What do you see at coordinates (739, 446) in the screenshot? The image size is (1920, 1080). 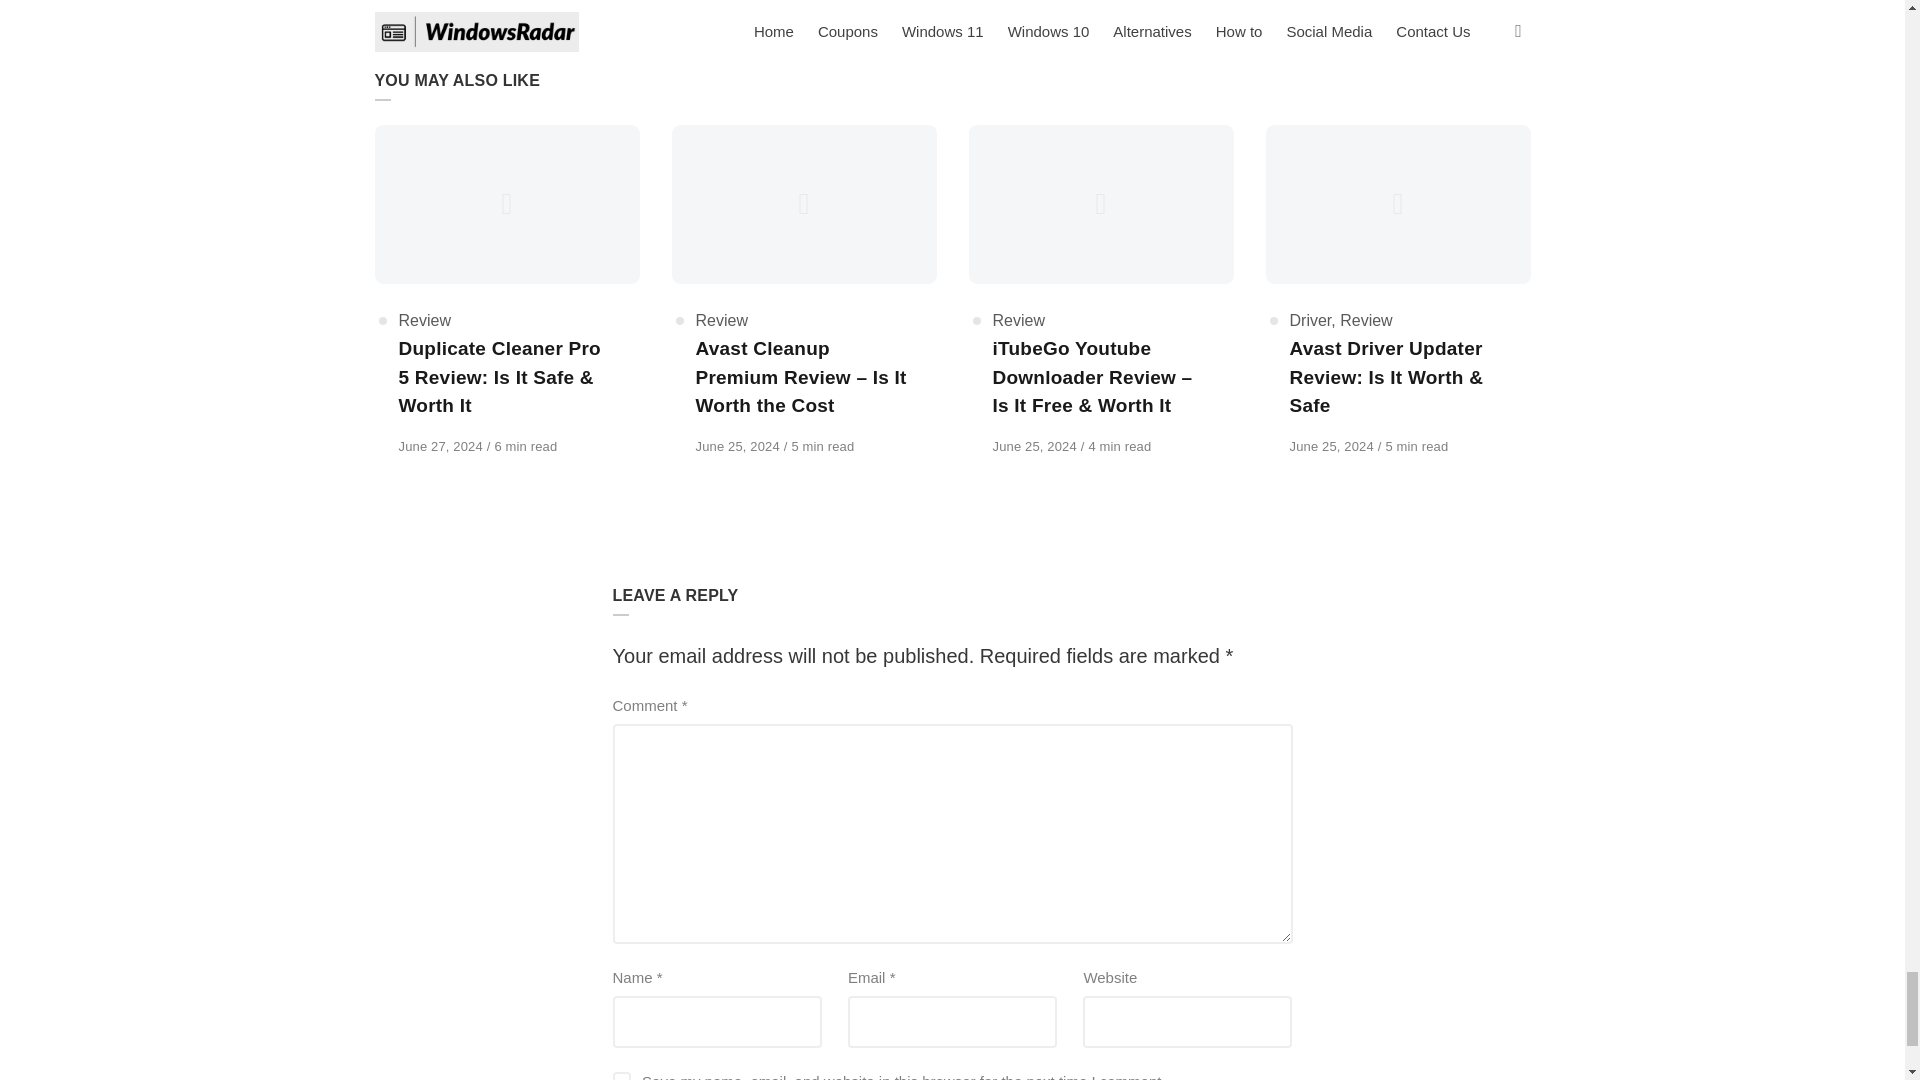 I see `June 25, 2024` at bounding box center [739, 446].